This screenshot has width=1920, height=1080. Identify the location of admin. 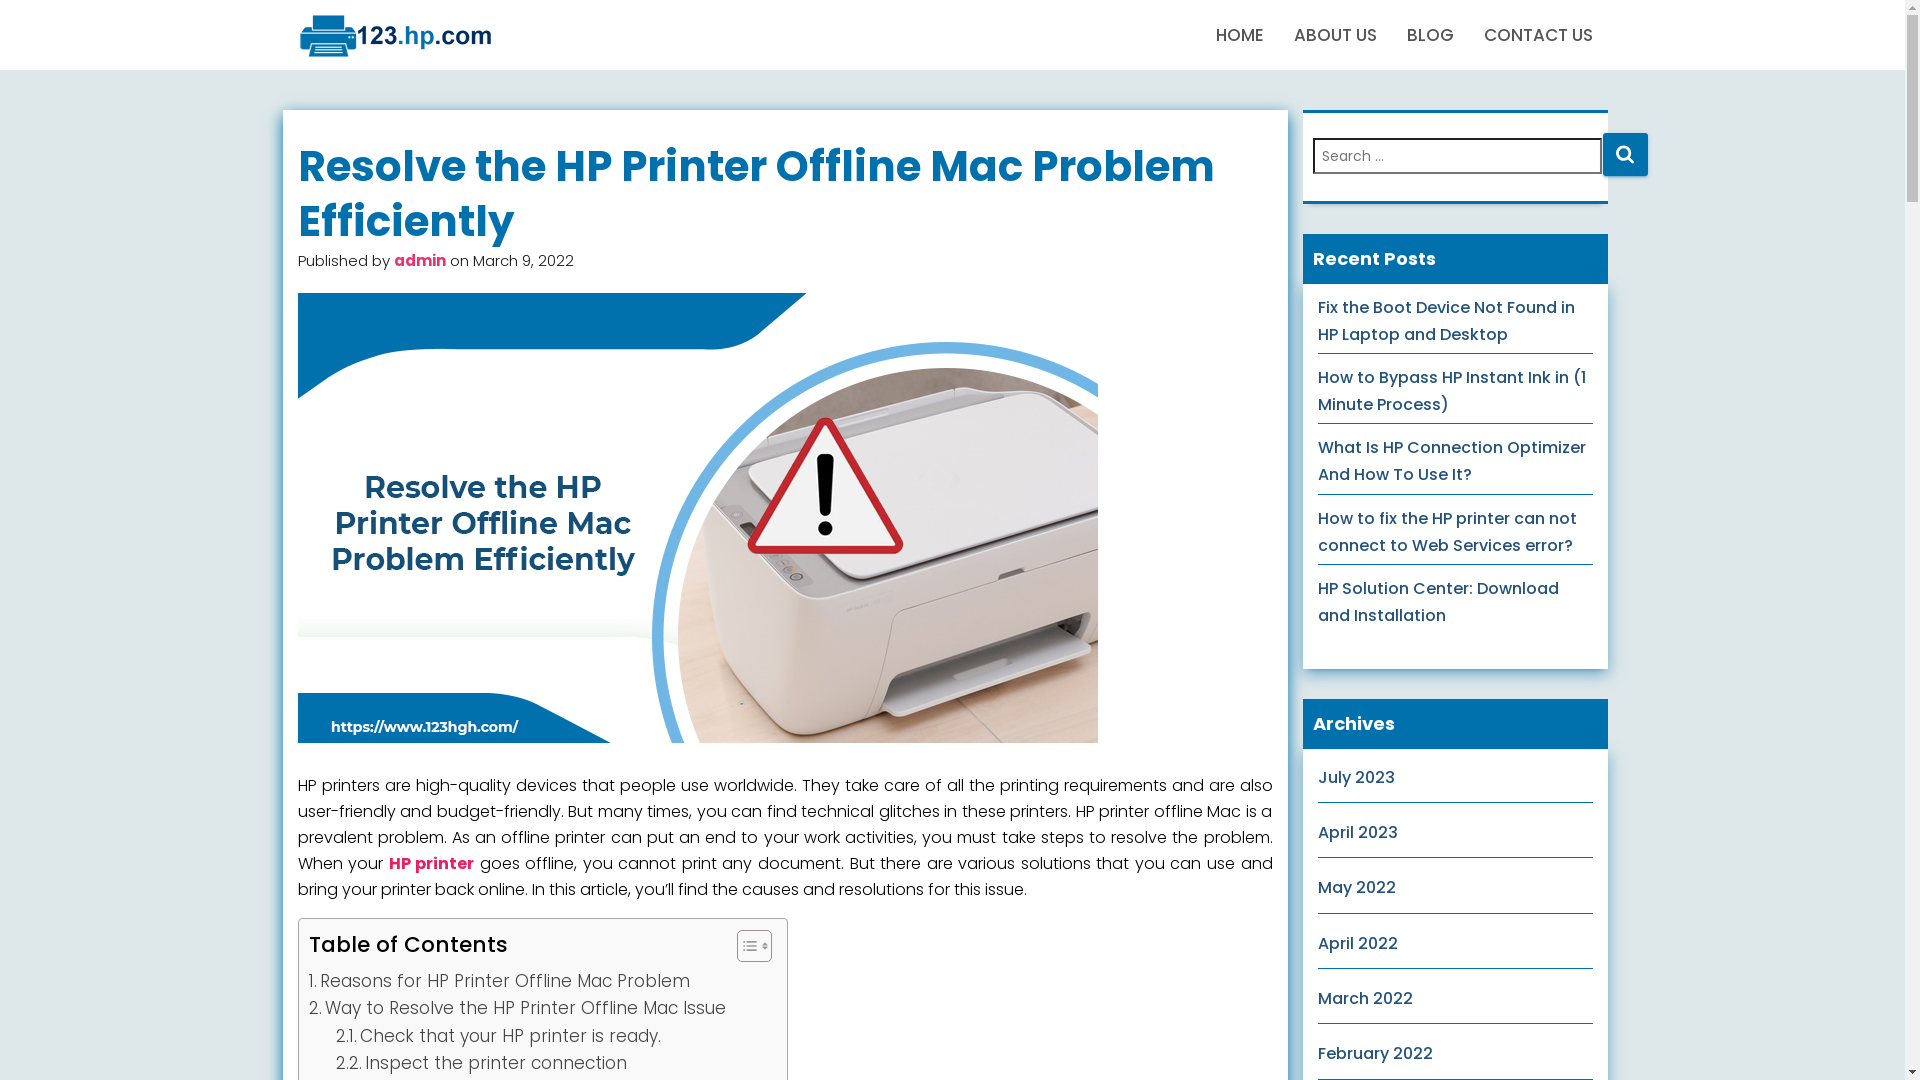
(420, 260).